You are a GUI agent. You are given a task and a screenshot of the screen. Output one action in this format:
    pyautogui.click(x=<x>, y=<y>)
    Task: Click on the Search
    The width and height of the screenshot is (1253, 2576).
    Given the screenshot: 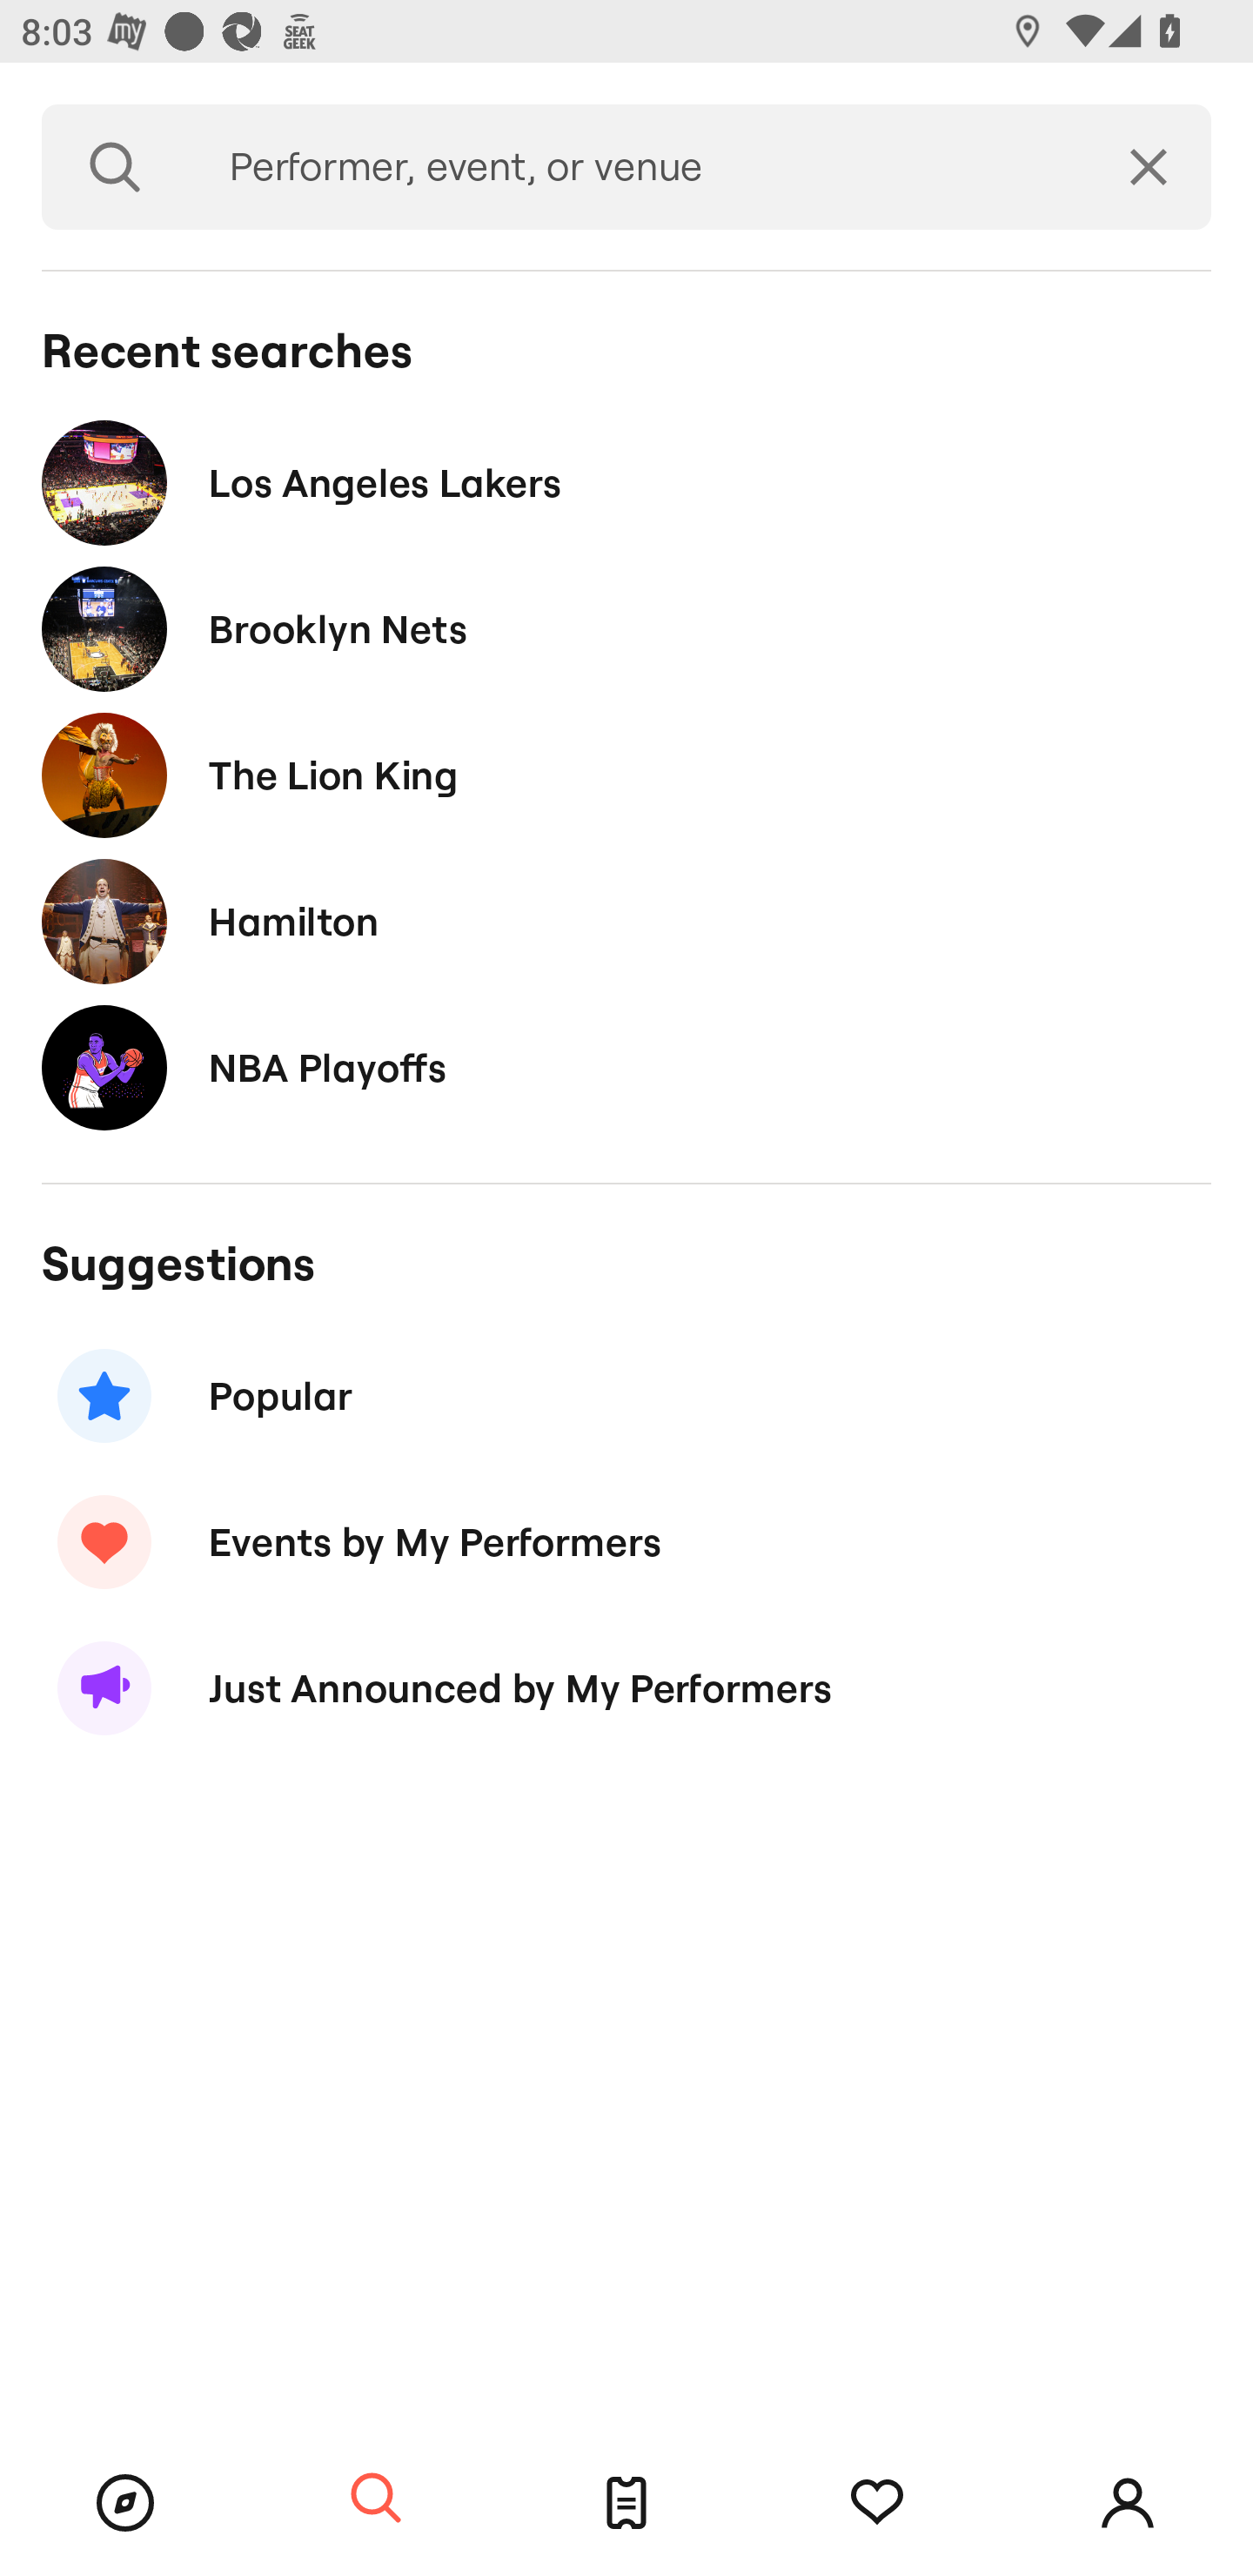 What is the action you would take?
    pyautogui.click(x=376, y=2499)
    